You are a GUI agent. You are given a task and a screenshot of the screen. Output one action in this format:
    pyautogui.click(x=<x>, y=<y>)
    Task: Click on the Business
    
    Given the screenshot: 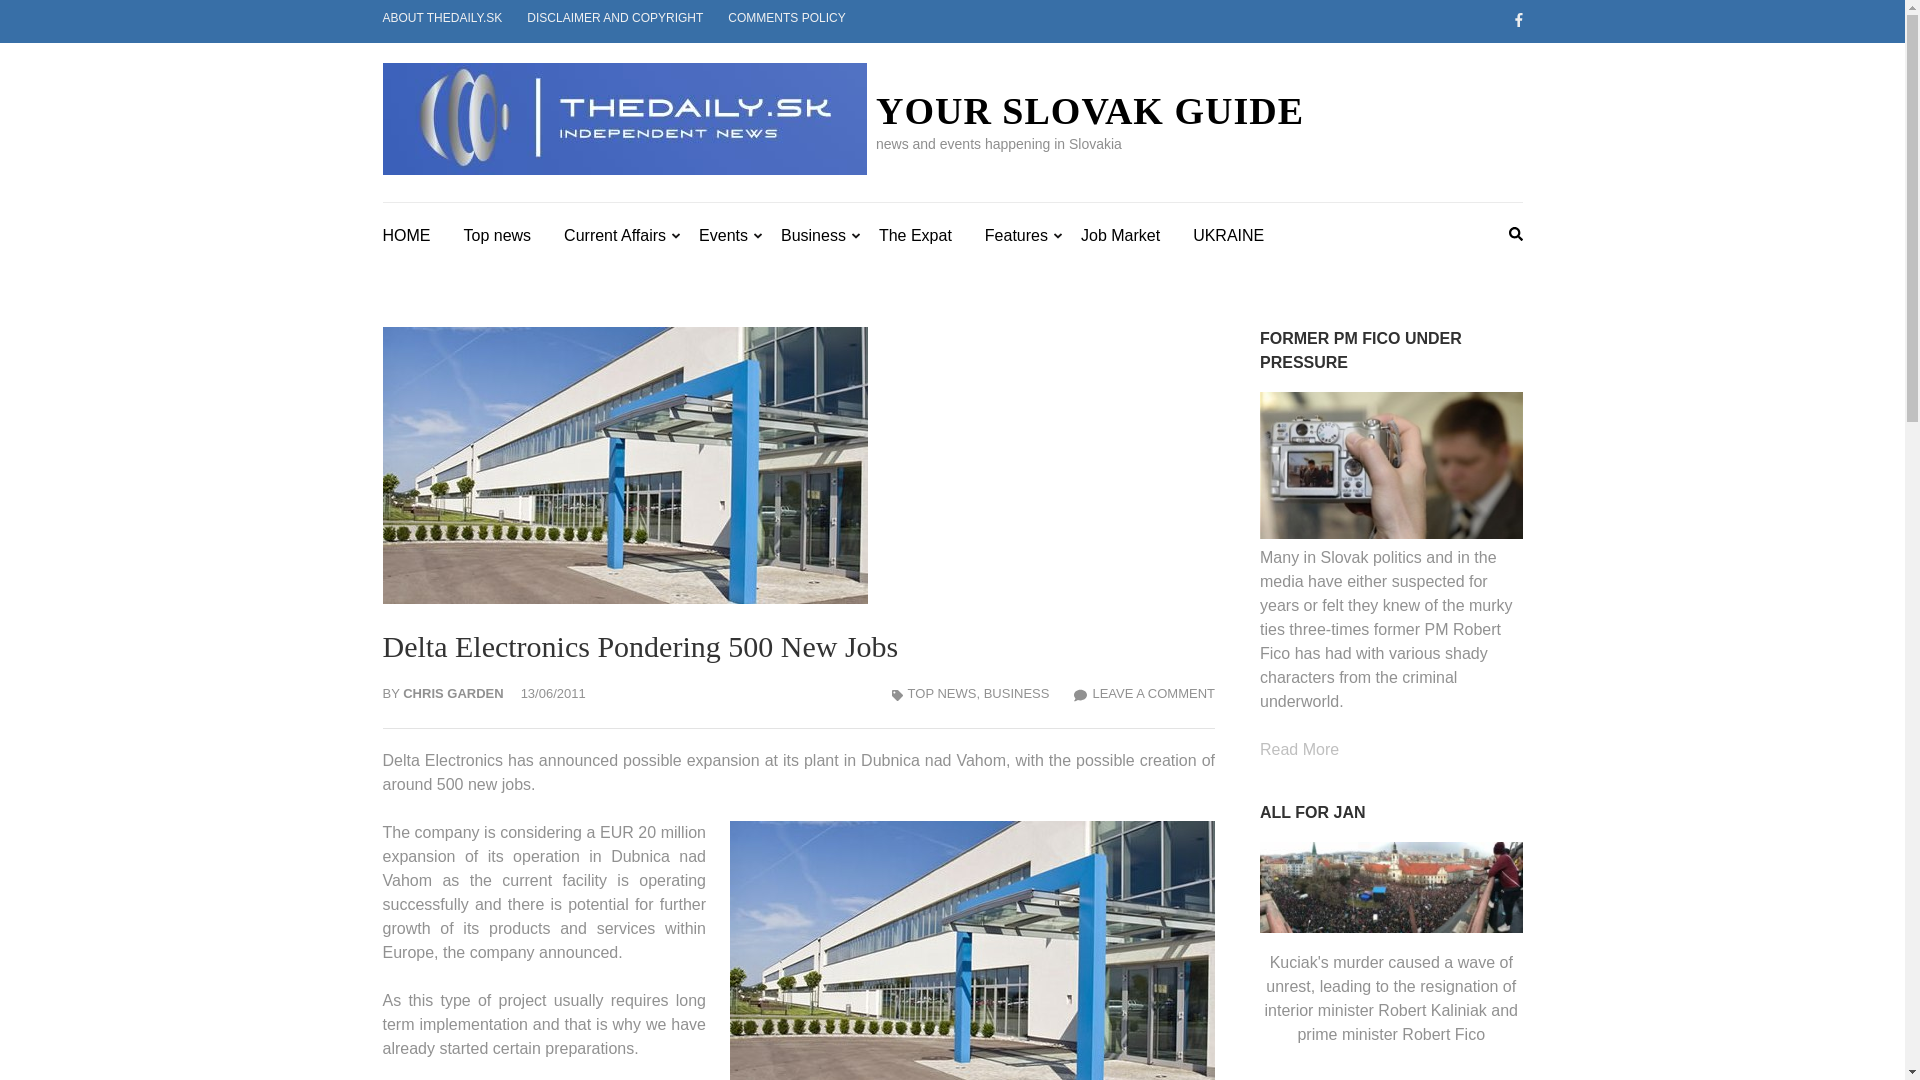 What is the action you would take?
    pyautogui.click(x=814, y=233)
    